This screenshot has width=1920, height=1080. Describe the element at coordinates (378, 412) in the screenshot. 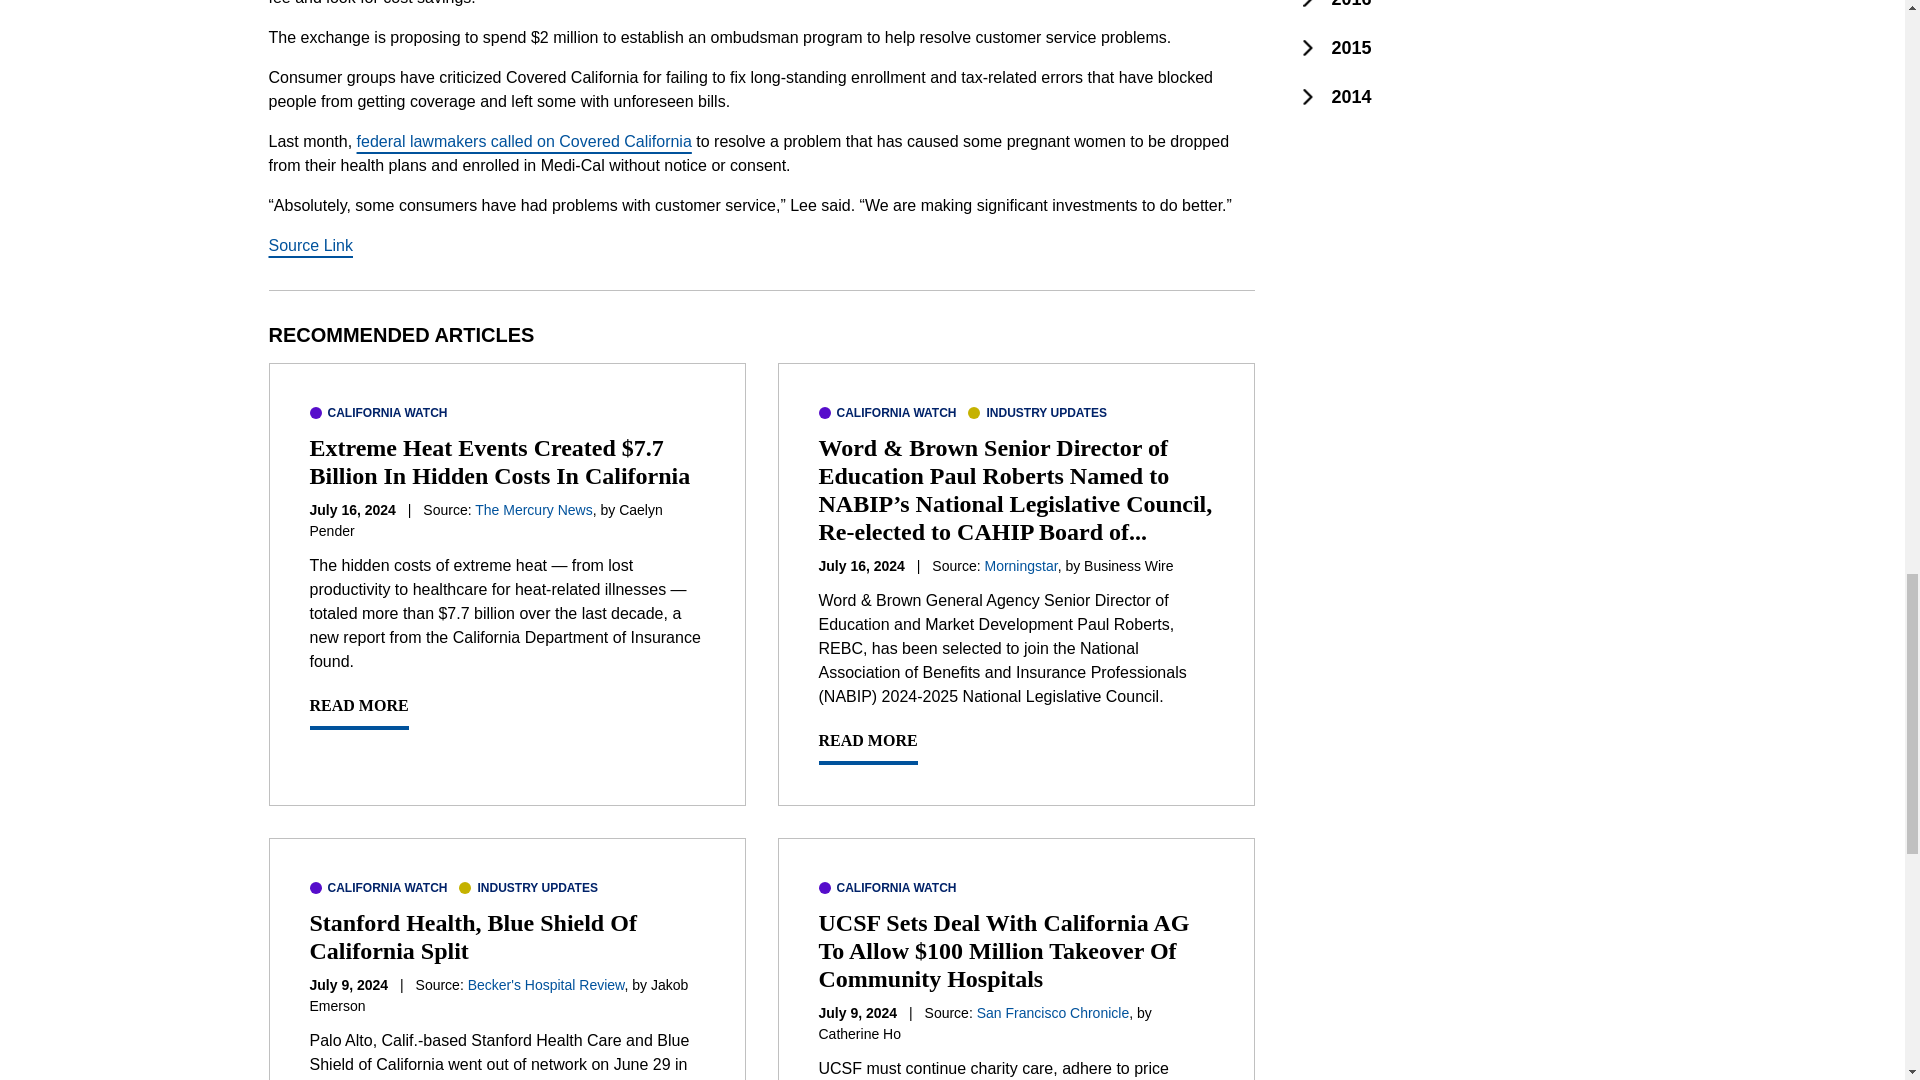

I see `CALIFORNIA WATCH` at that location.